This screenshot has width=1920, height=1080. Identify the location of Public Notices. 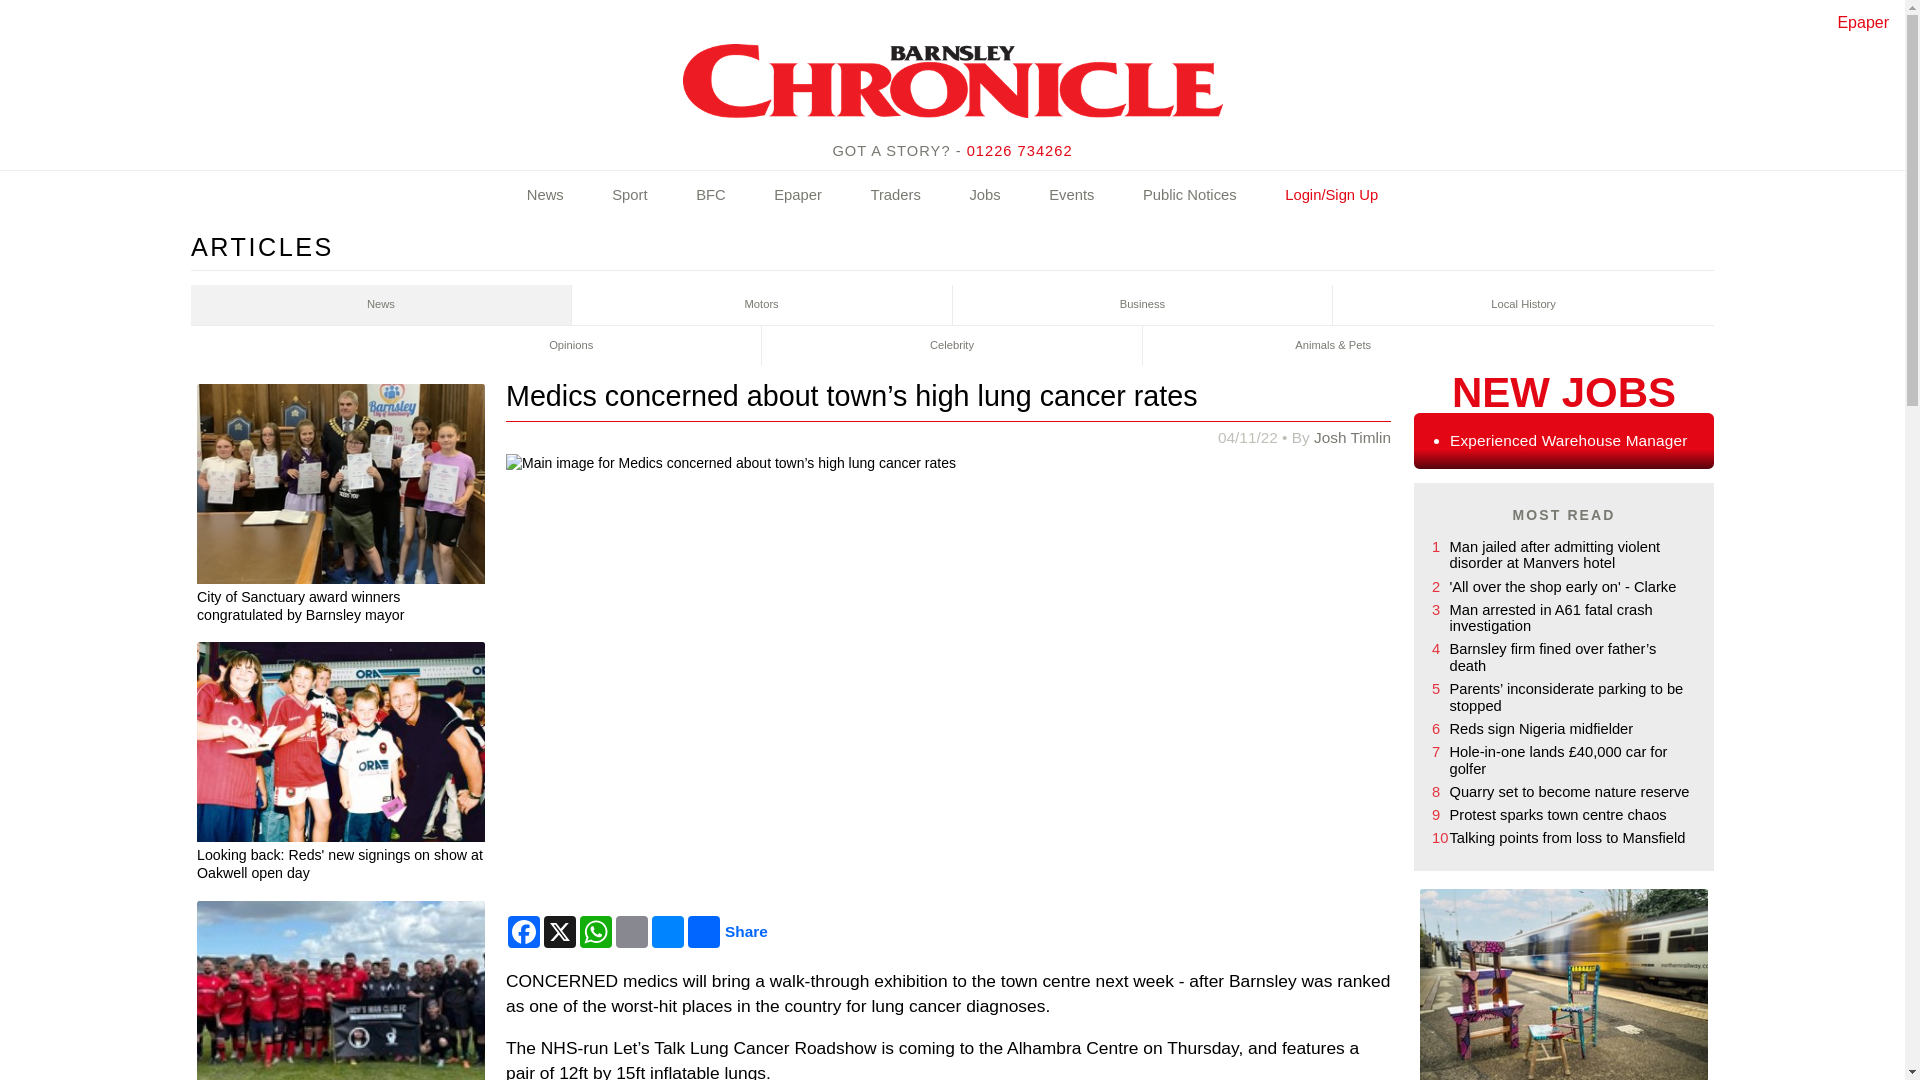
(1190, 196).